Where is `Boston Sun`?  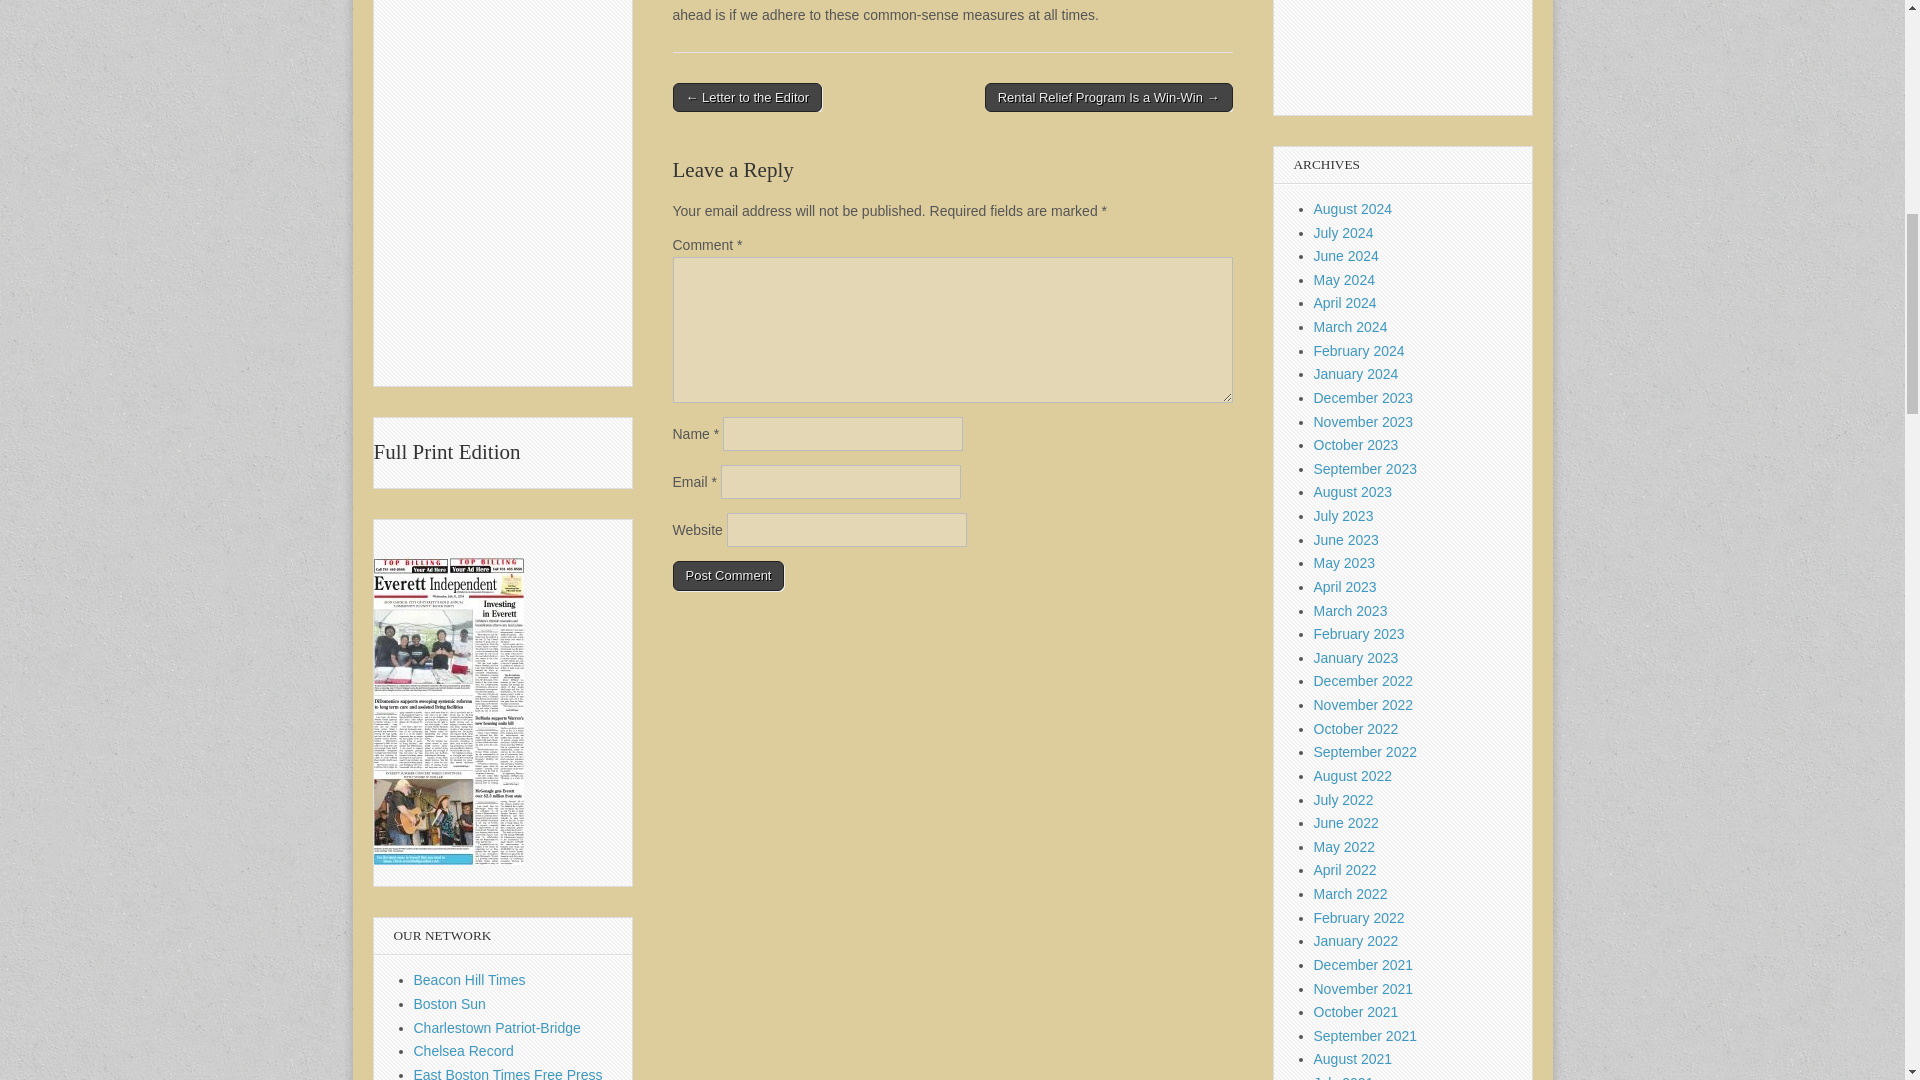 Boston Sun is located at coordinates (450, 1003).